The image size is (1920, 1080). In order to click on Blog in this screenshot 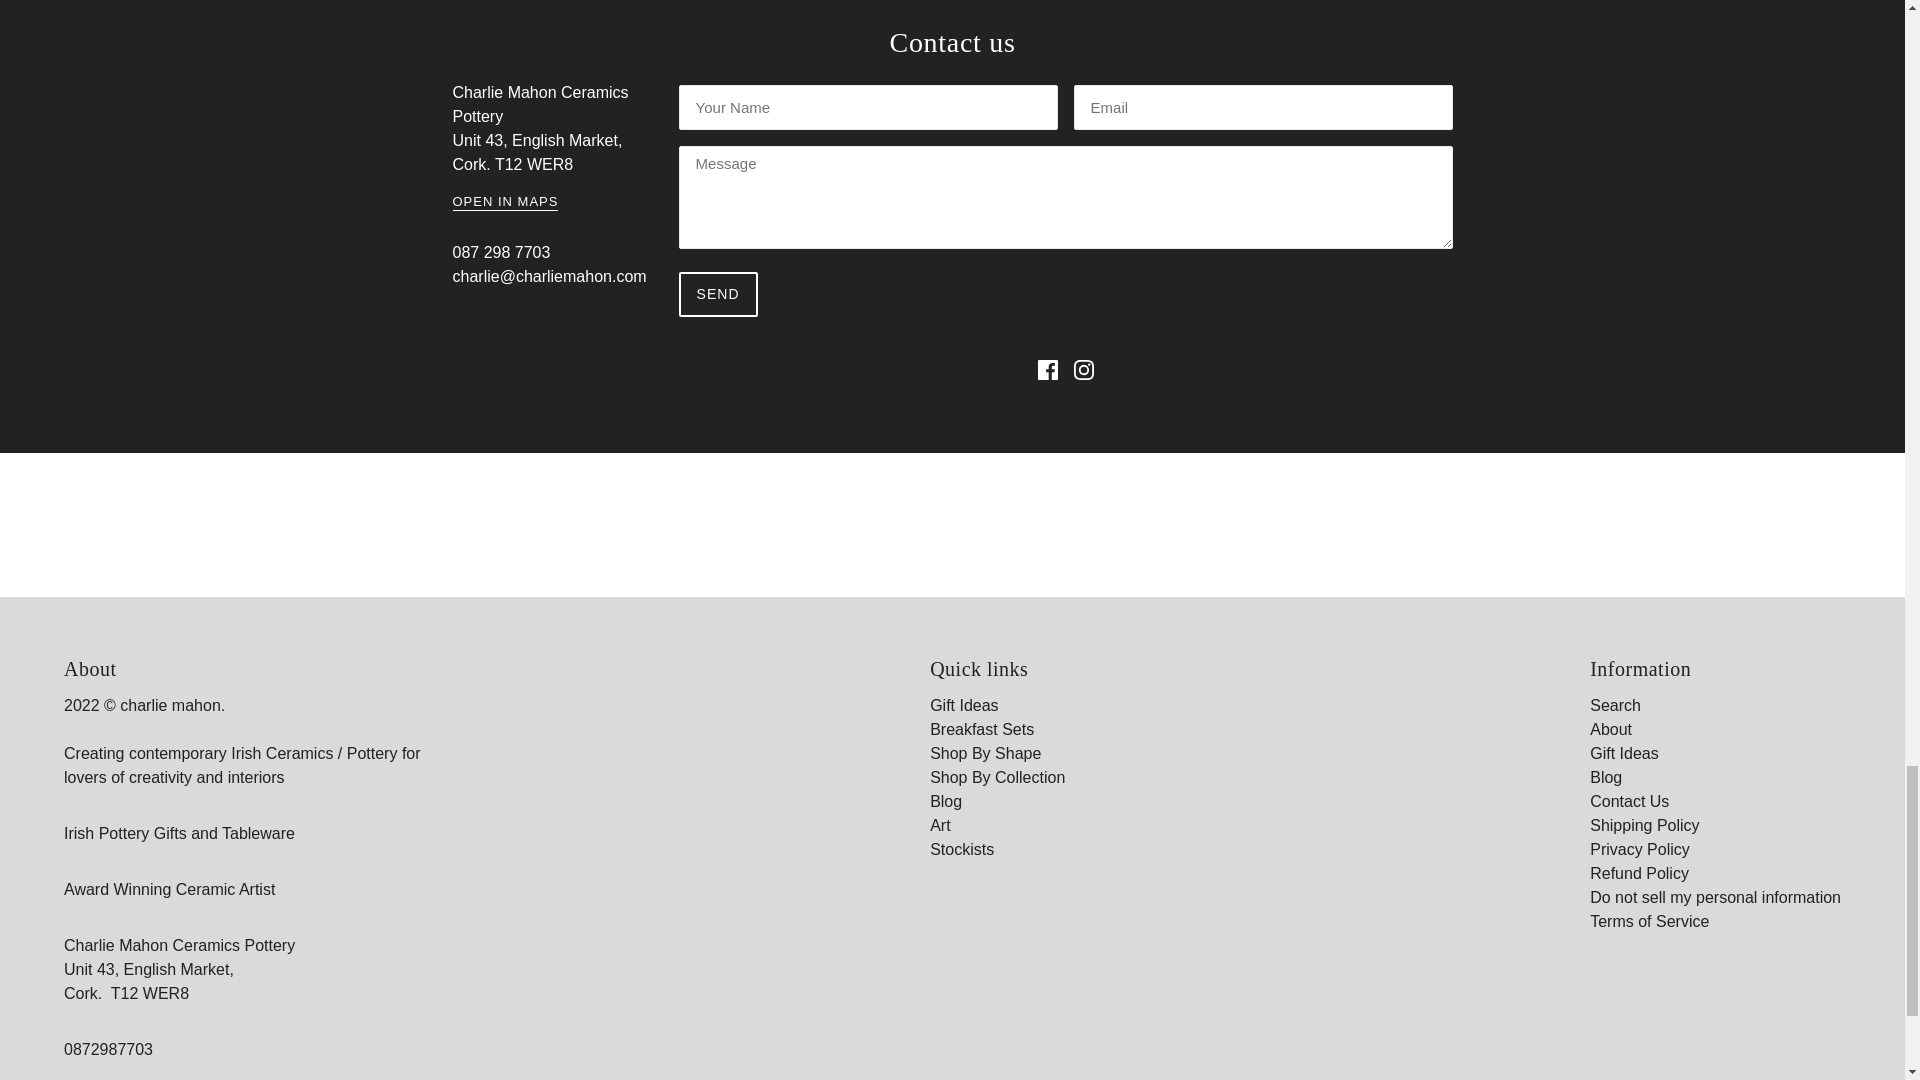, I will do `click(945, 801)`.